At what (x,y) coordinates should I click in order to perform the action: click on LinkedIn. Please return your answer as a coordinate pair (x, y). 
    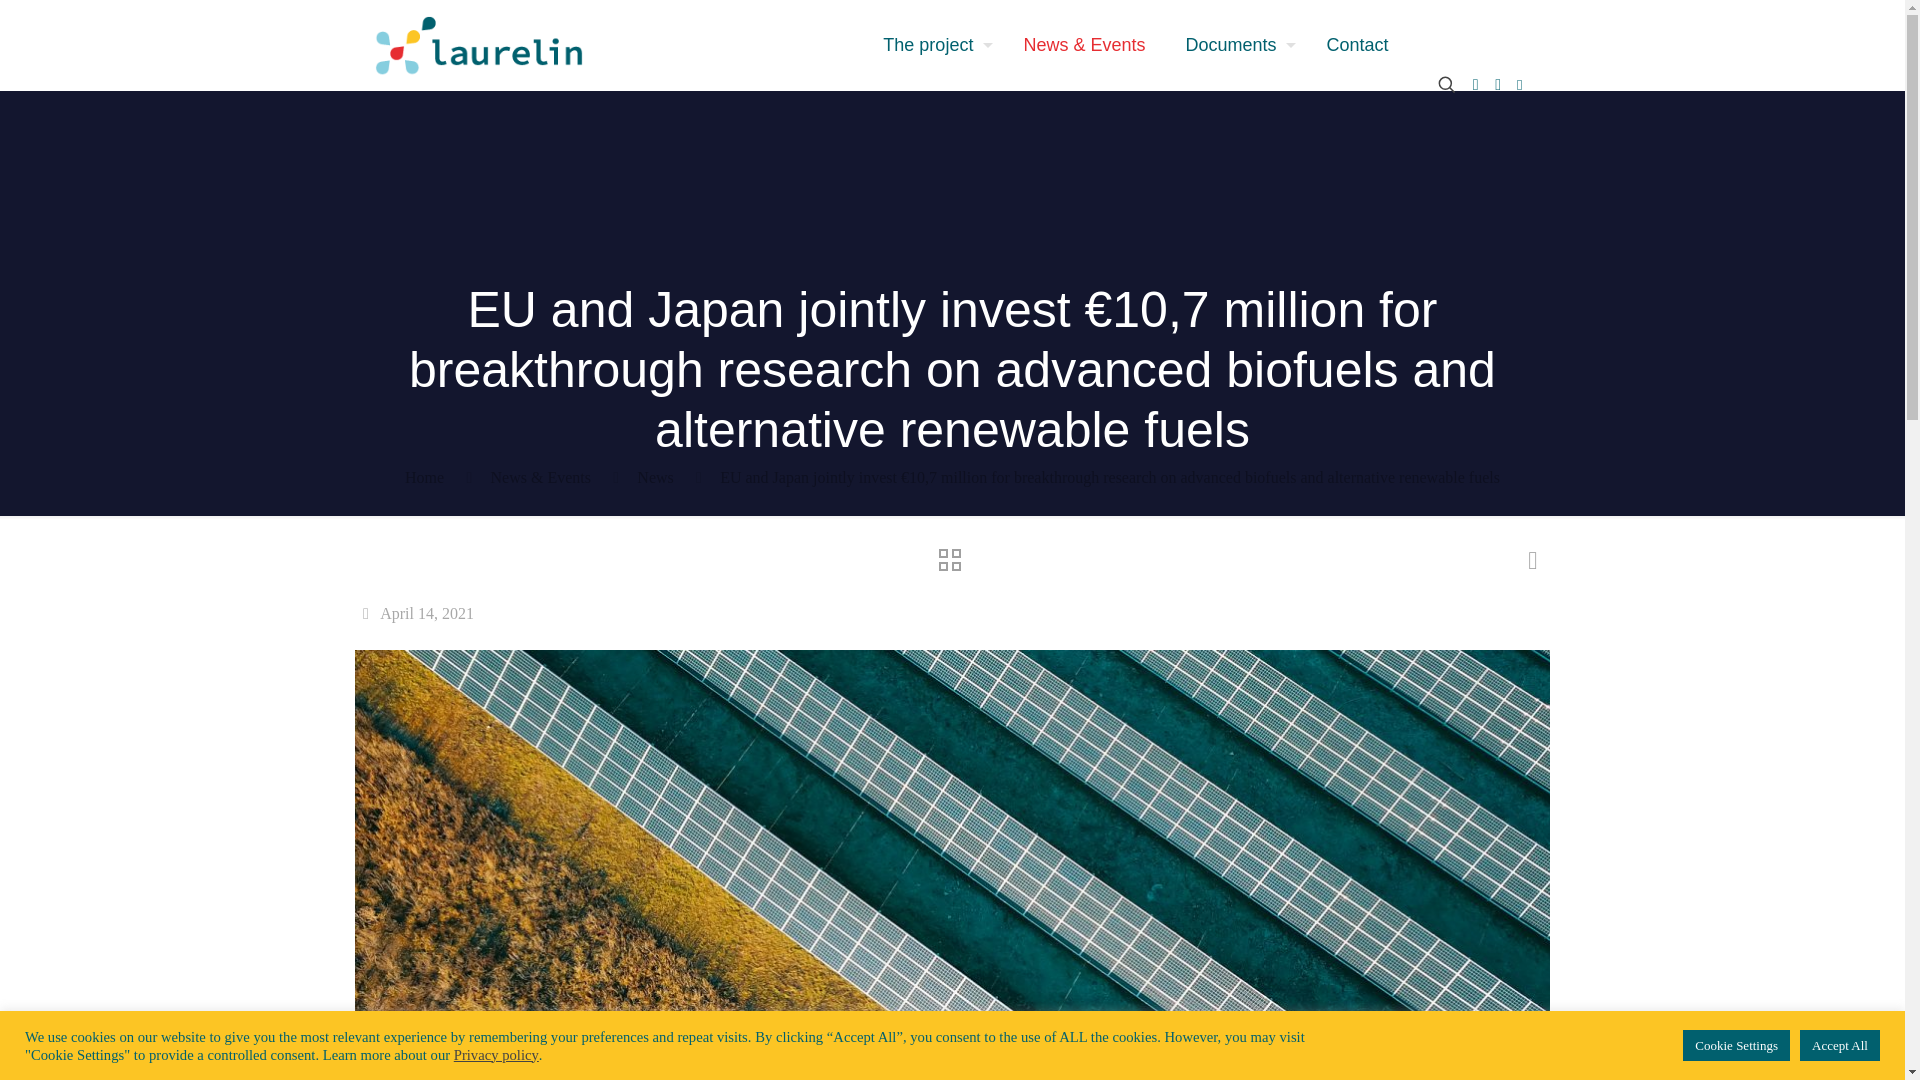
    Looking at the image, I should click on (1498, 84).